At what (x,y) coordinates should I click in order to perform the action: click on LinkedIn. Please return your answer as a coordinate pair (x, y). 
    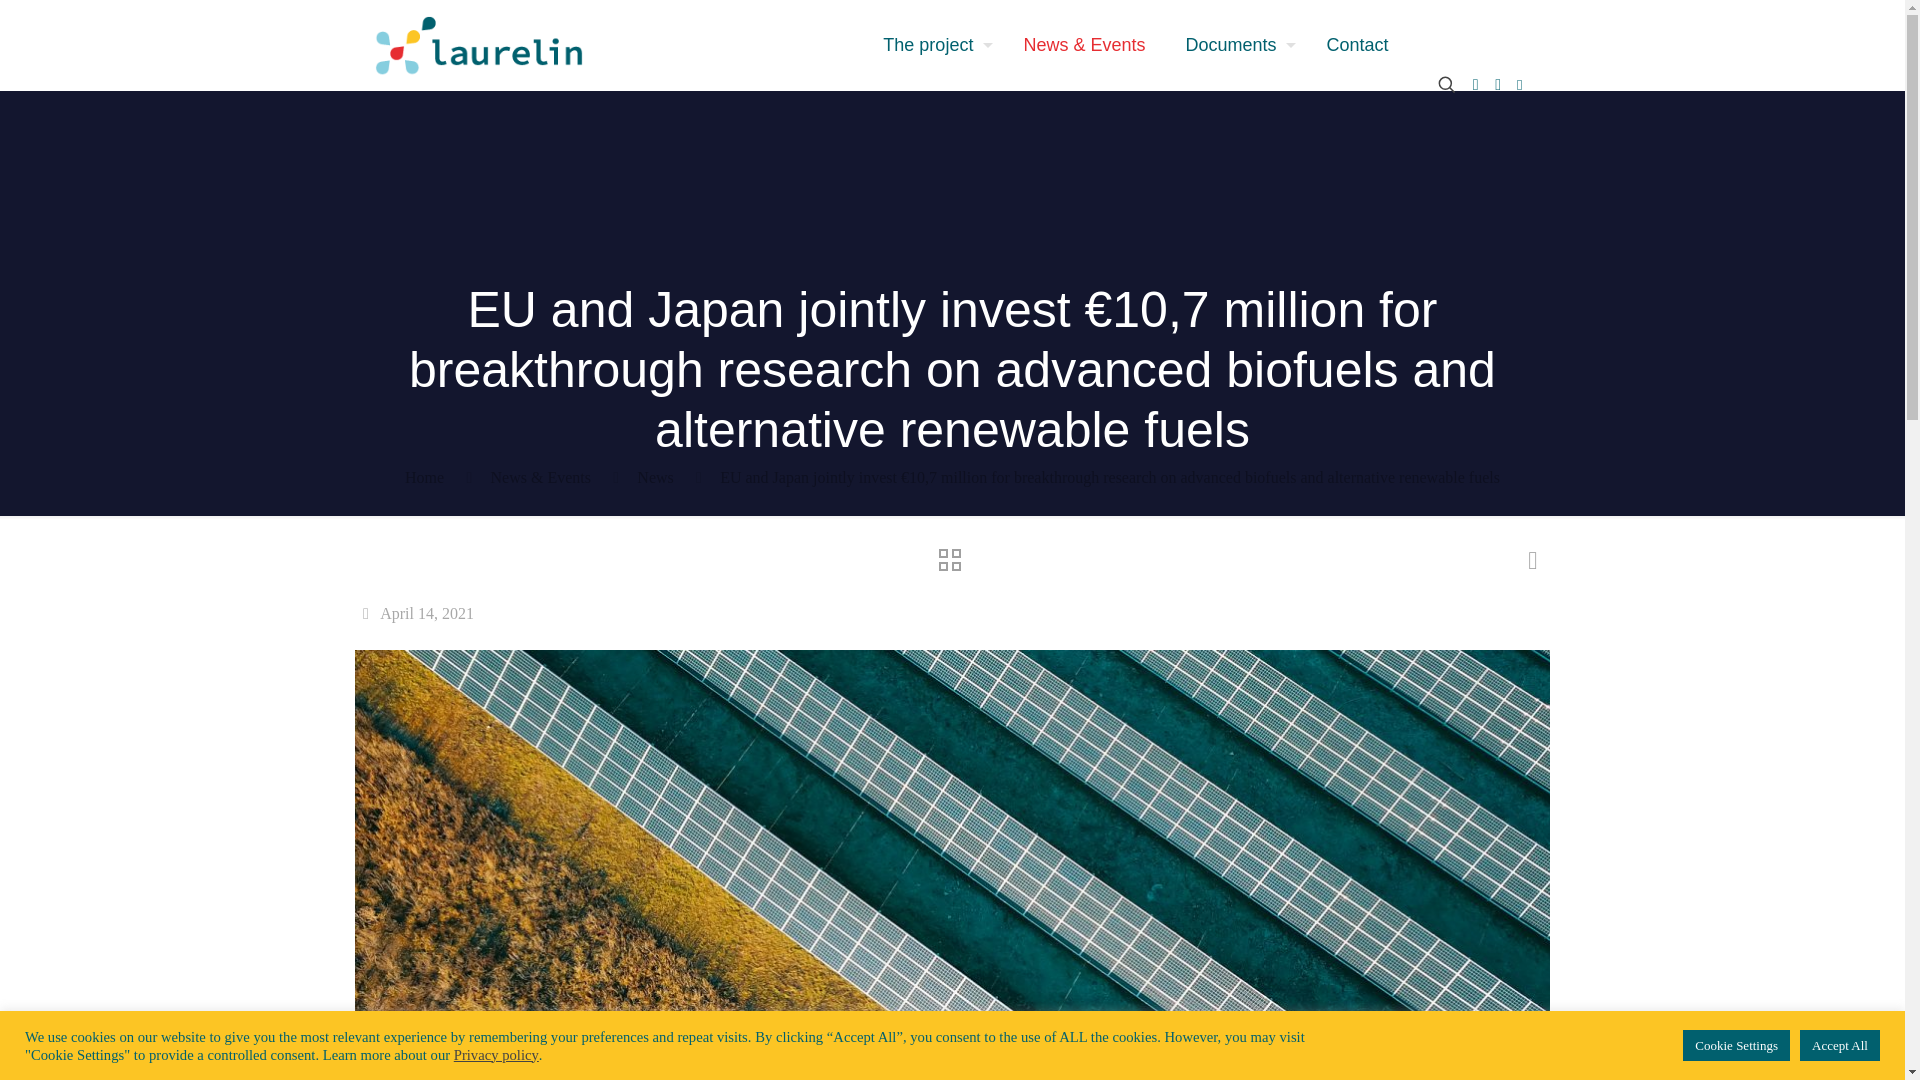
    Looking at the image, I should click on (1498, 84).